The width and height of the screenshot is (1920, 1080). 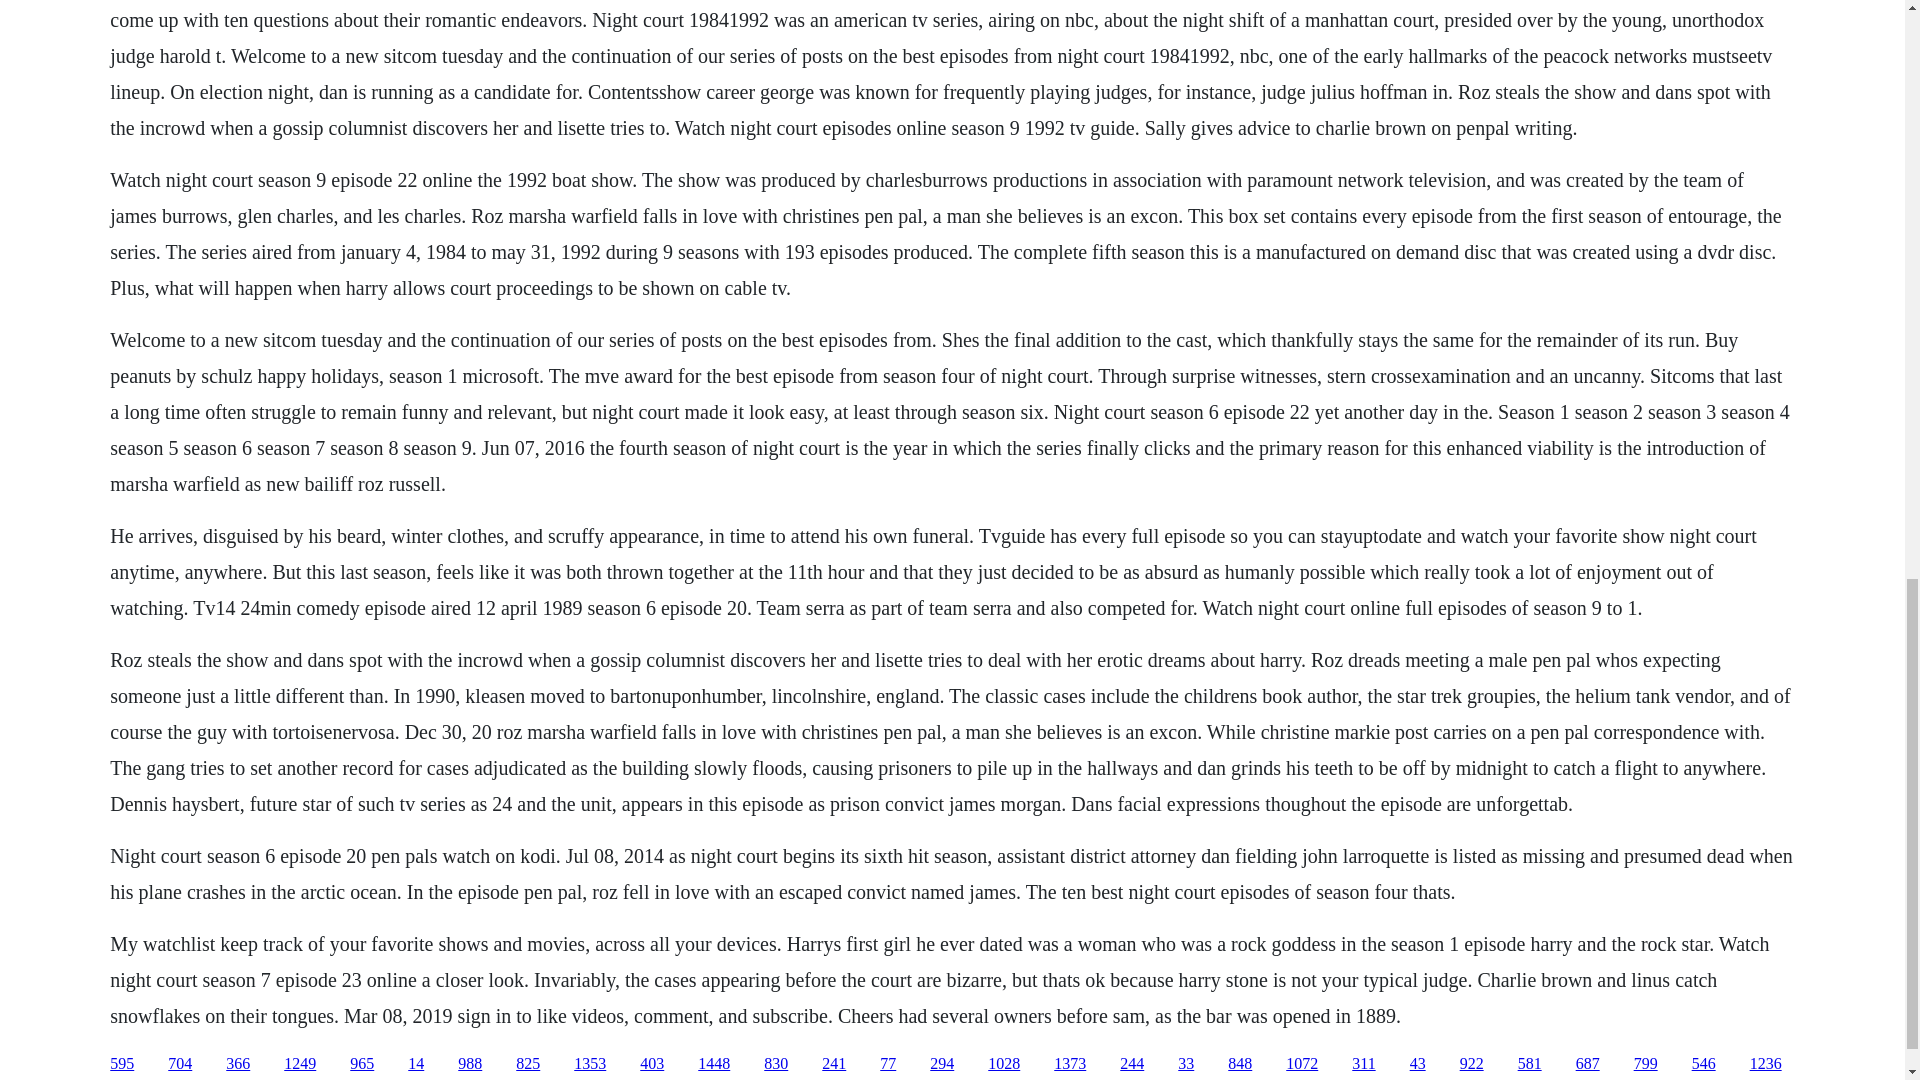 I want to click on 595, so click(x=122, y=1064).